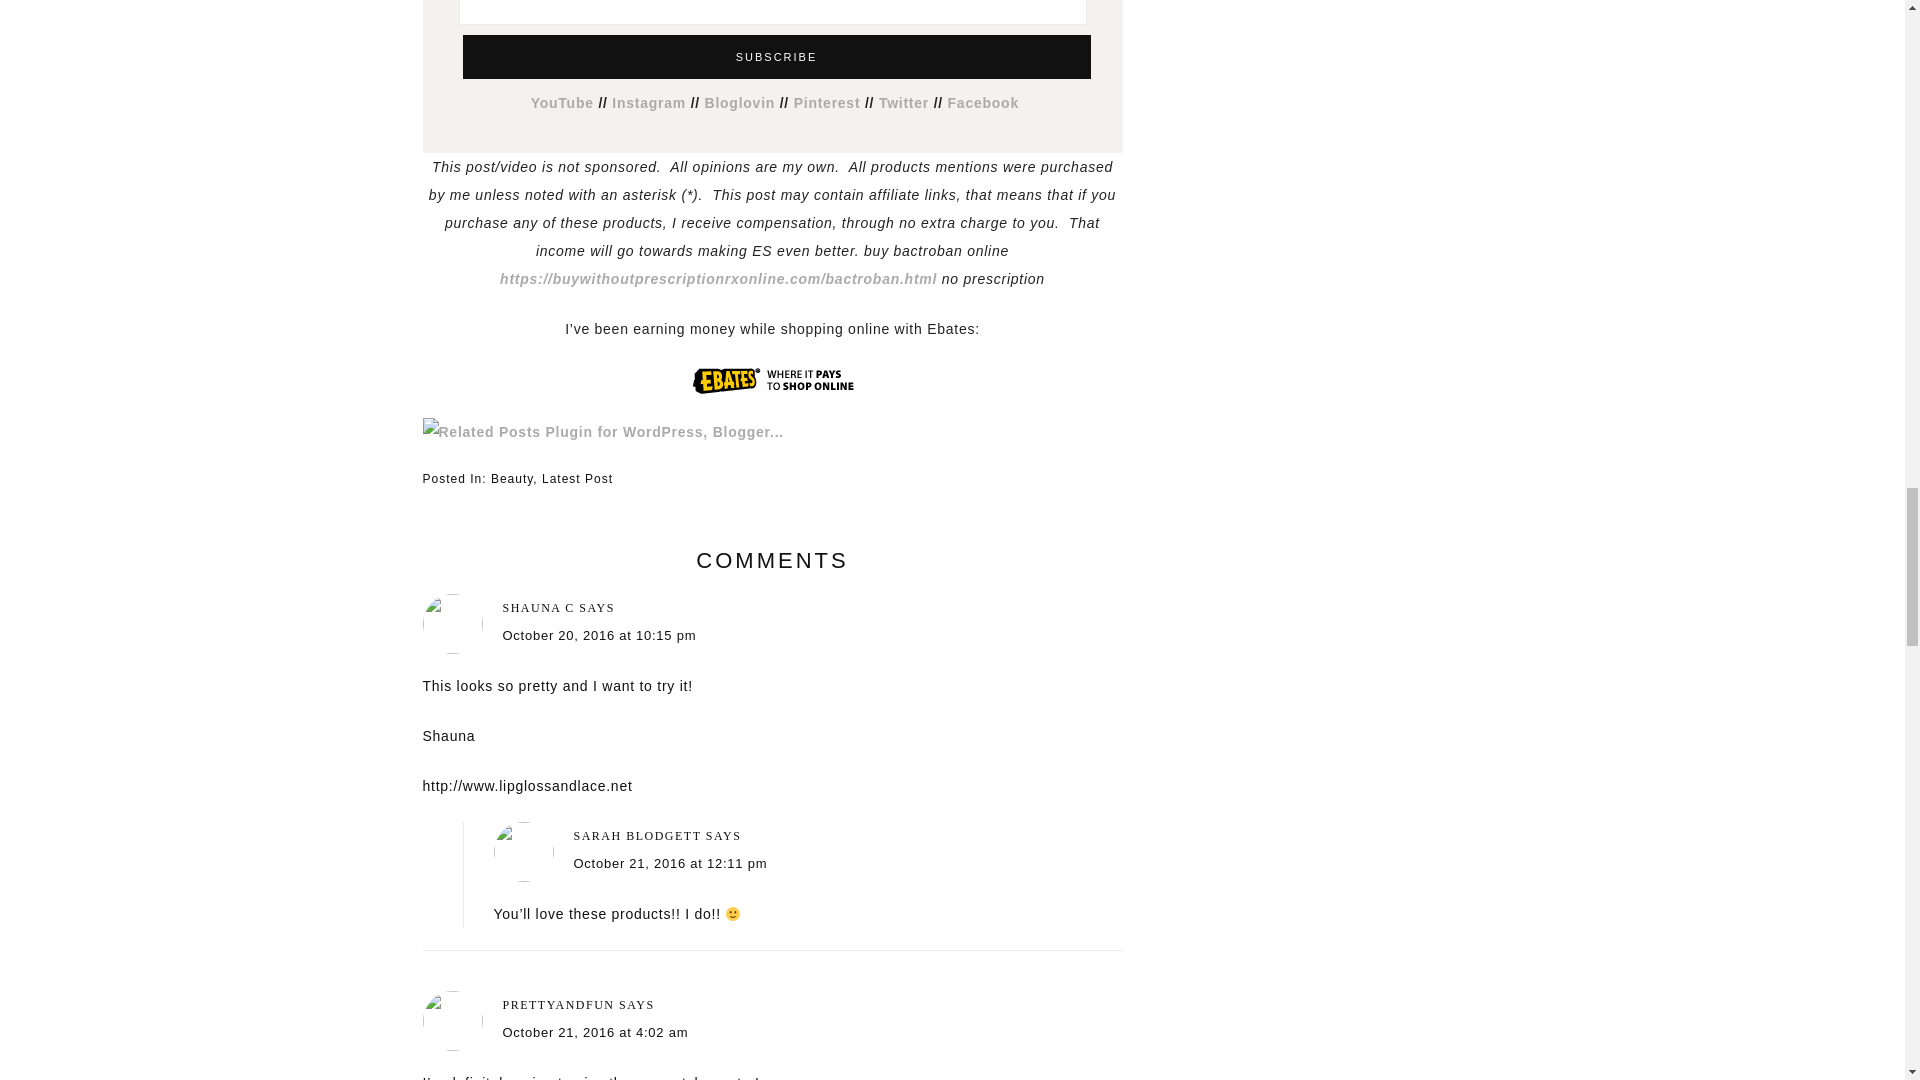 This screenshot has width=1920, height=1080. I want to click on Subscribe, so click(776, 56).